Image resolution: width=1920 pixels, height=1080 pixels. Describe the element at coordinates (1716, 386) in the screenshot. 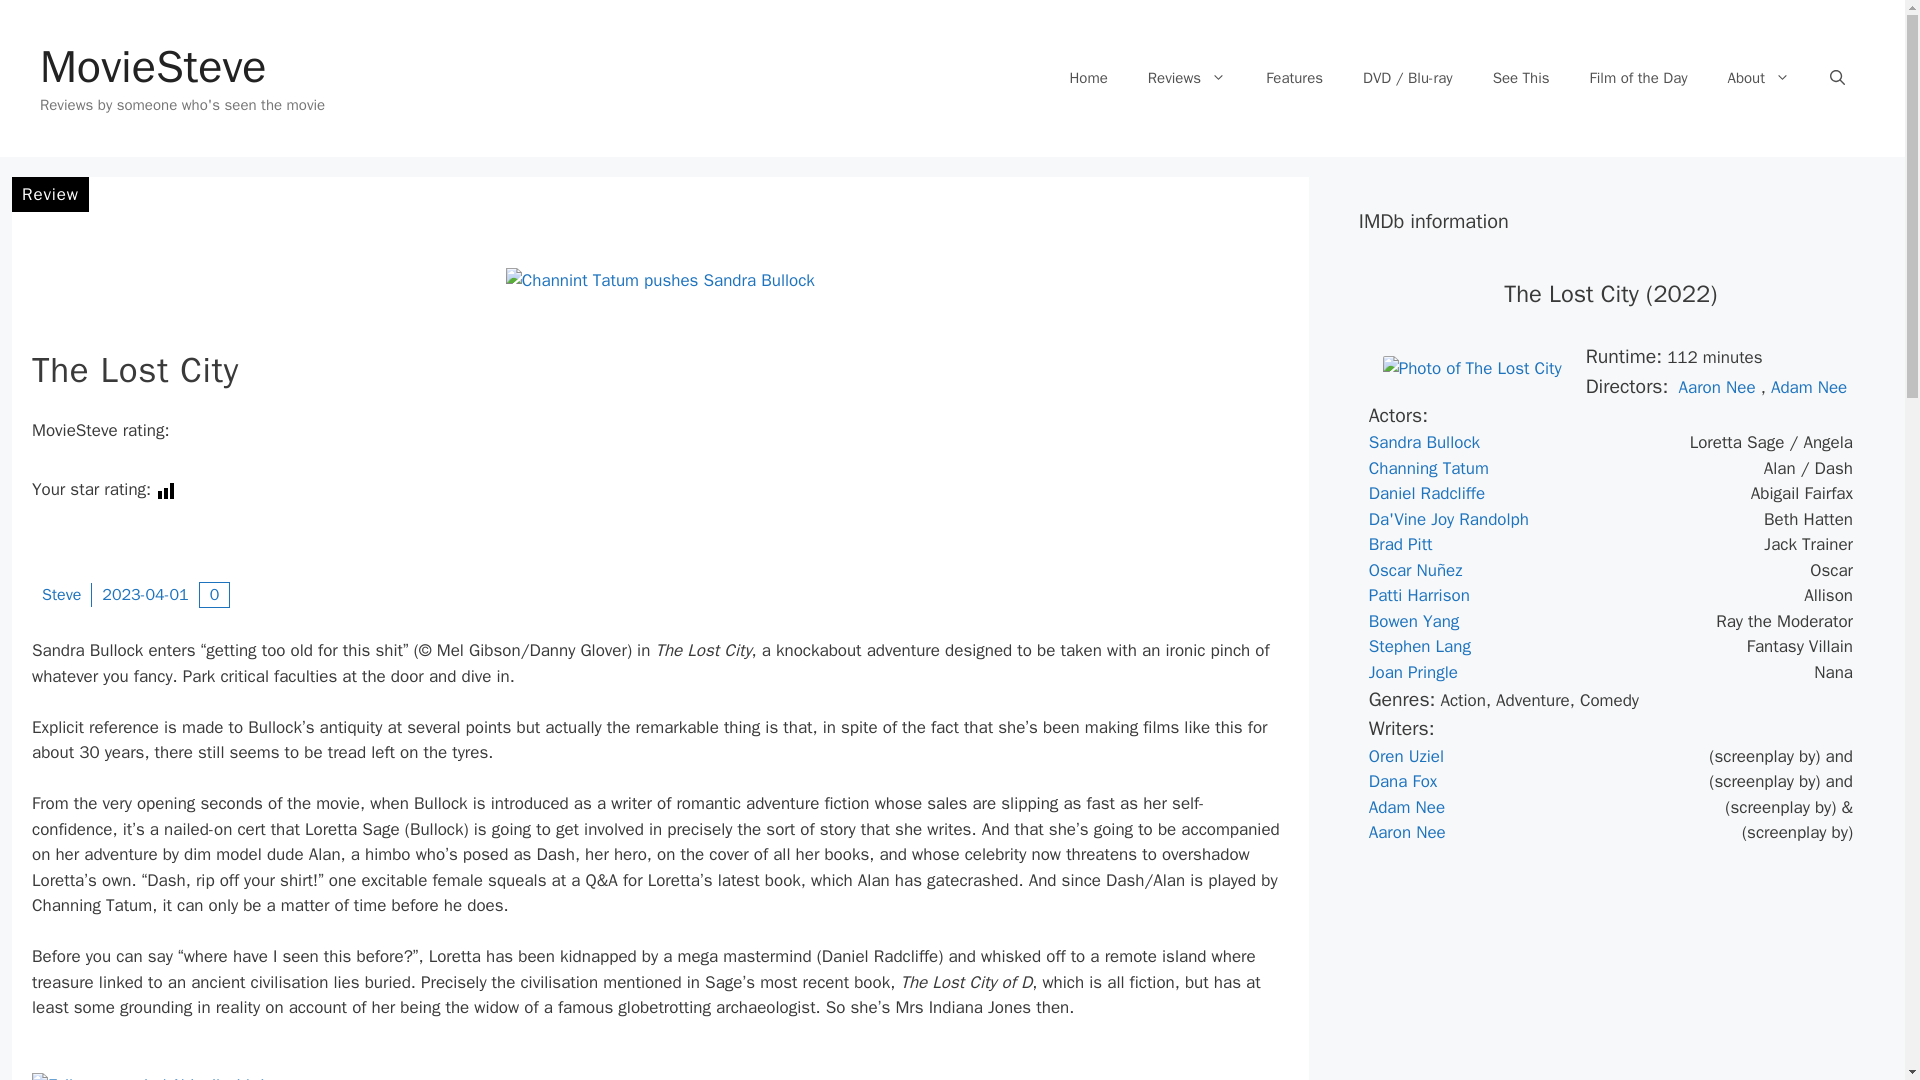

I see `Aaron Nee` at that location.